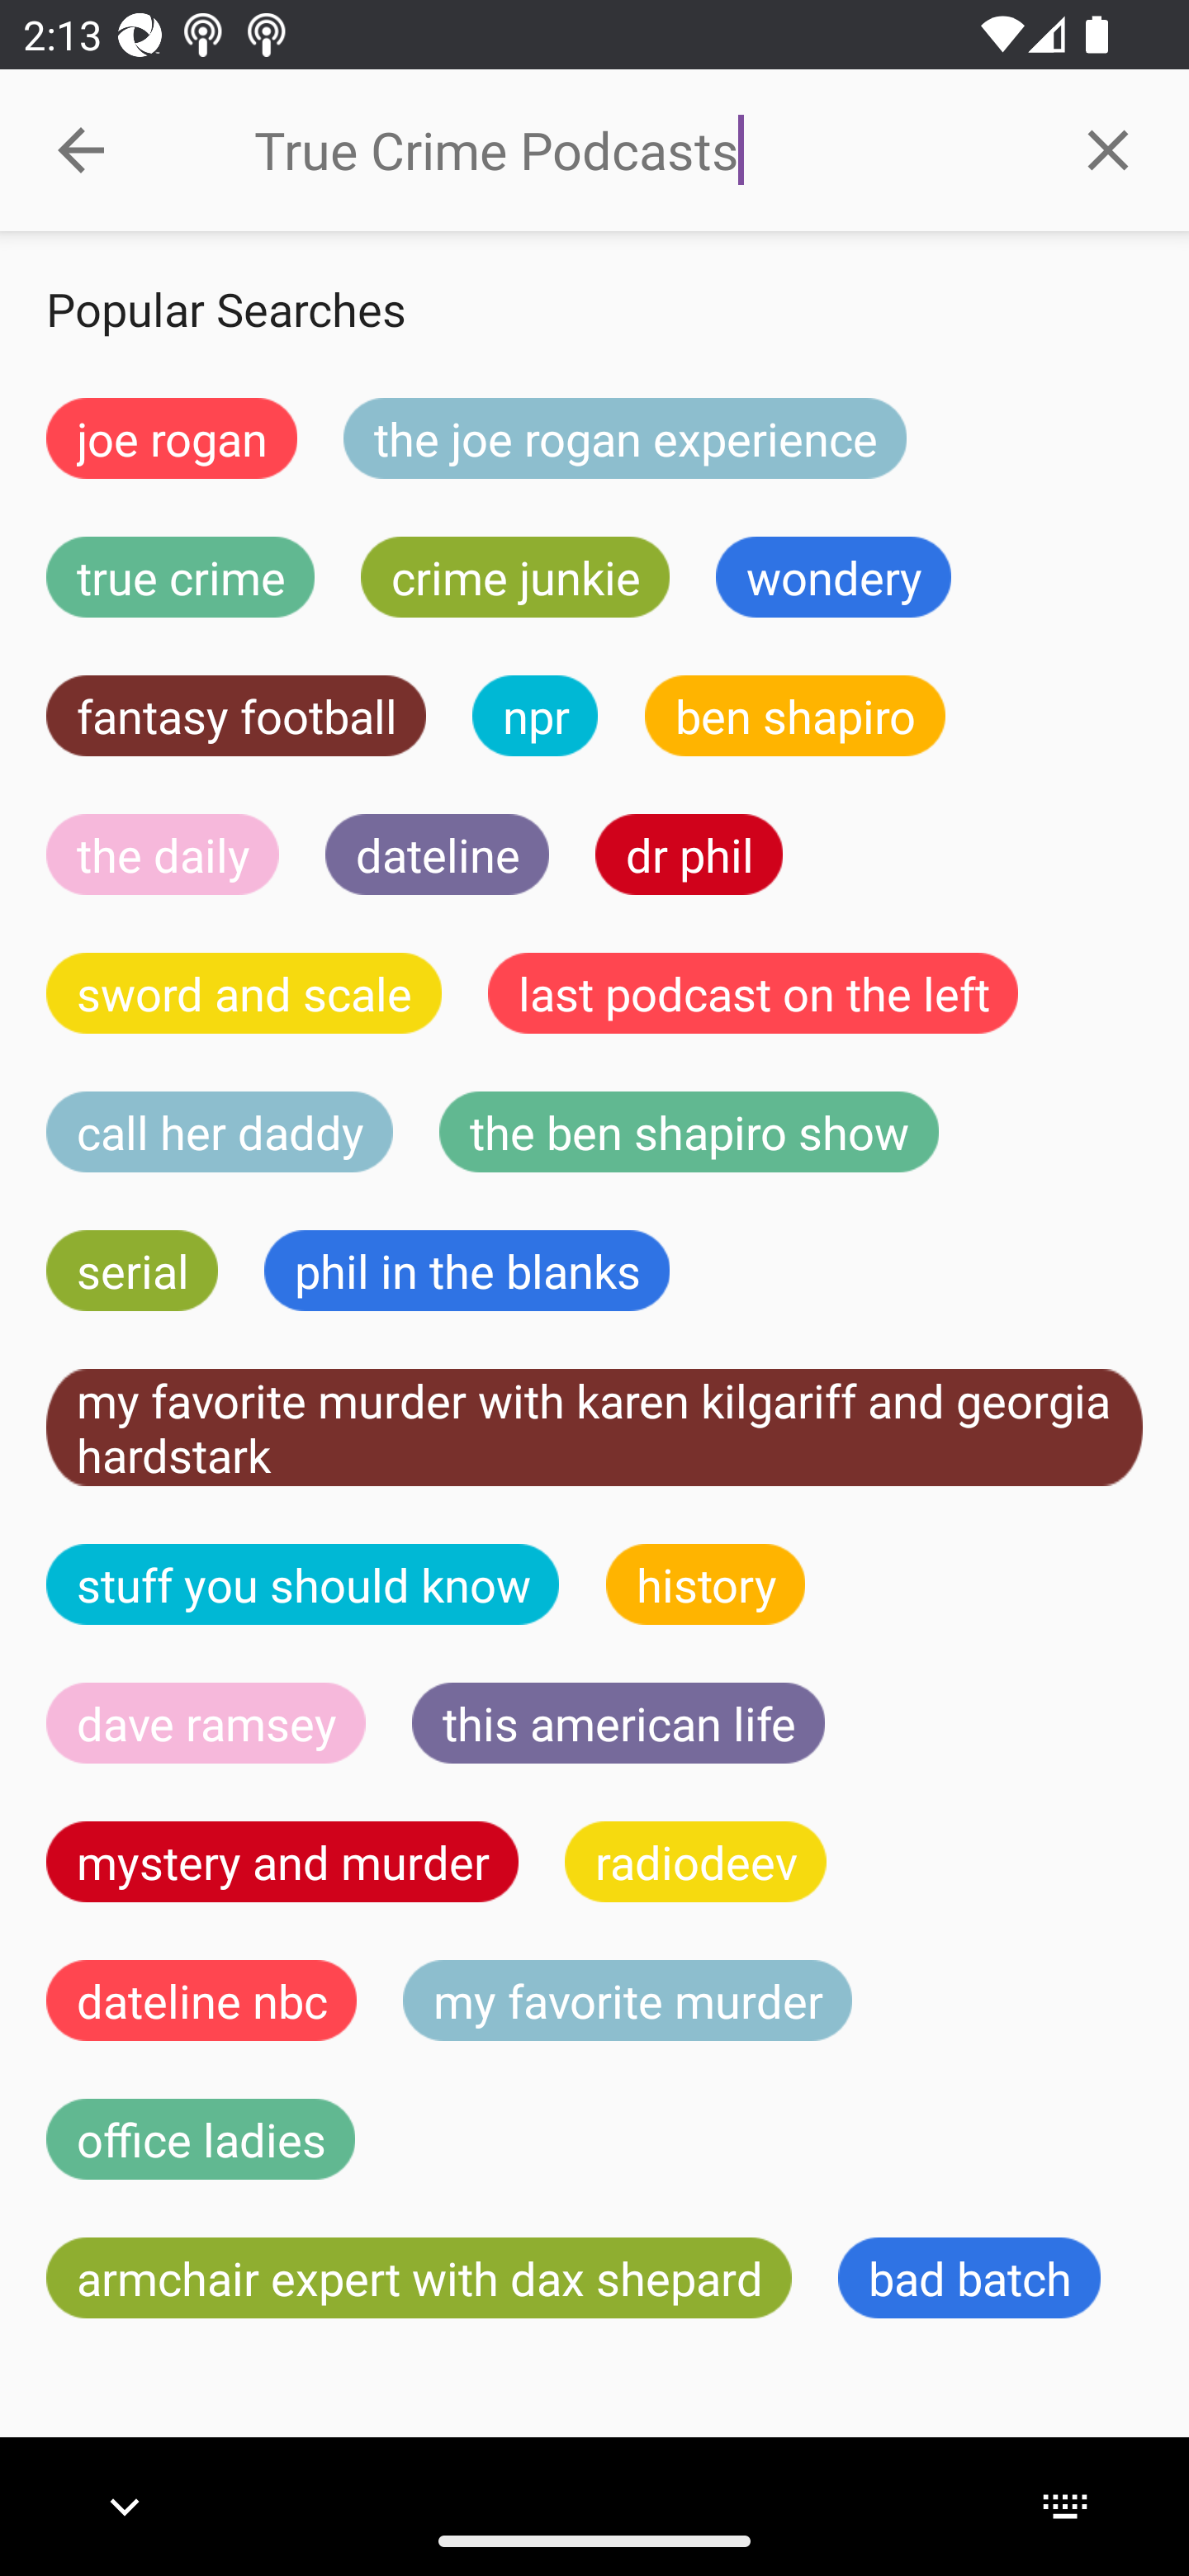  Describe the element at coordinates (628, 2000) in the screenshot. I see `my favorite murder` at that location.